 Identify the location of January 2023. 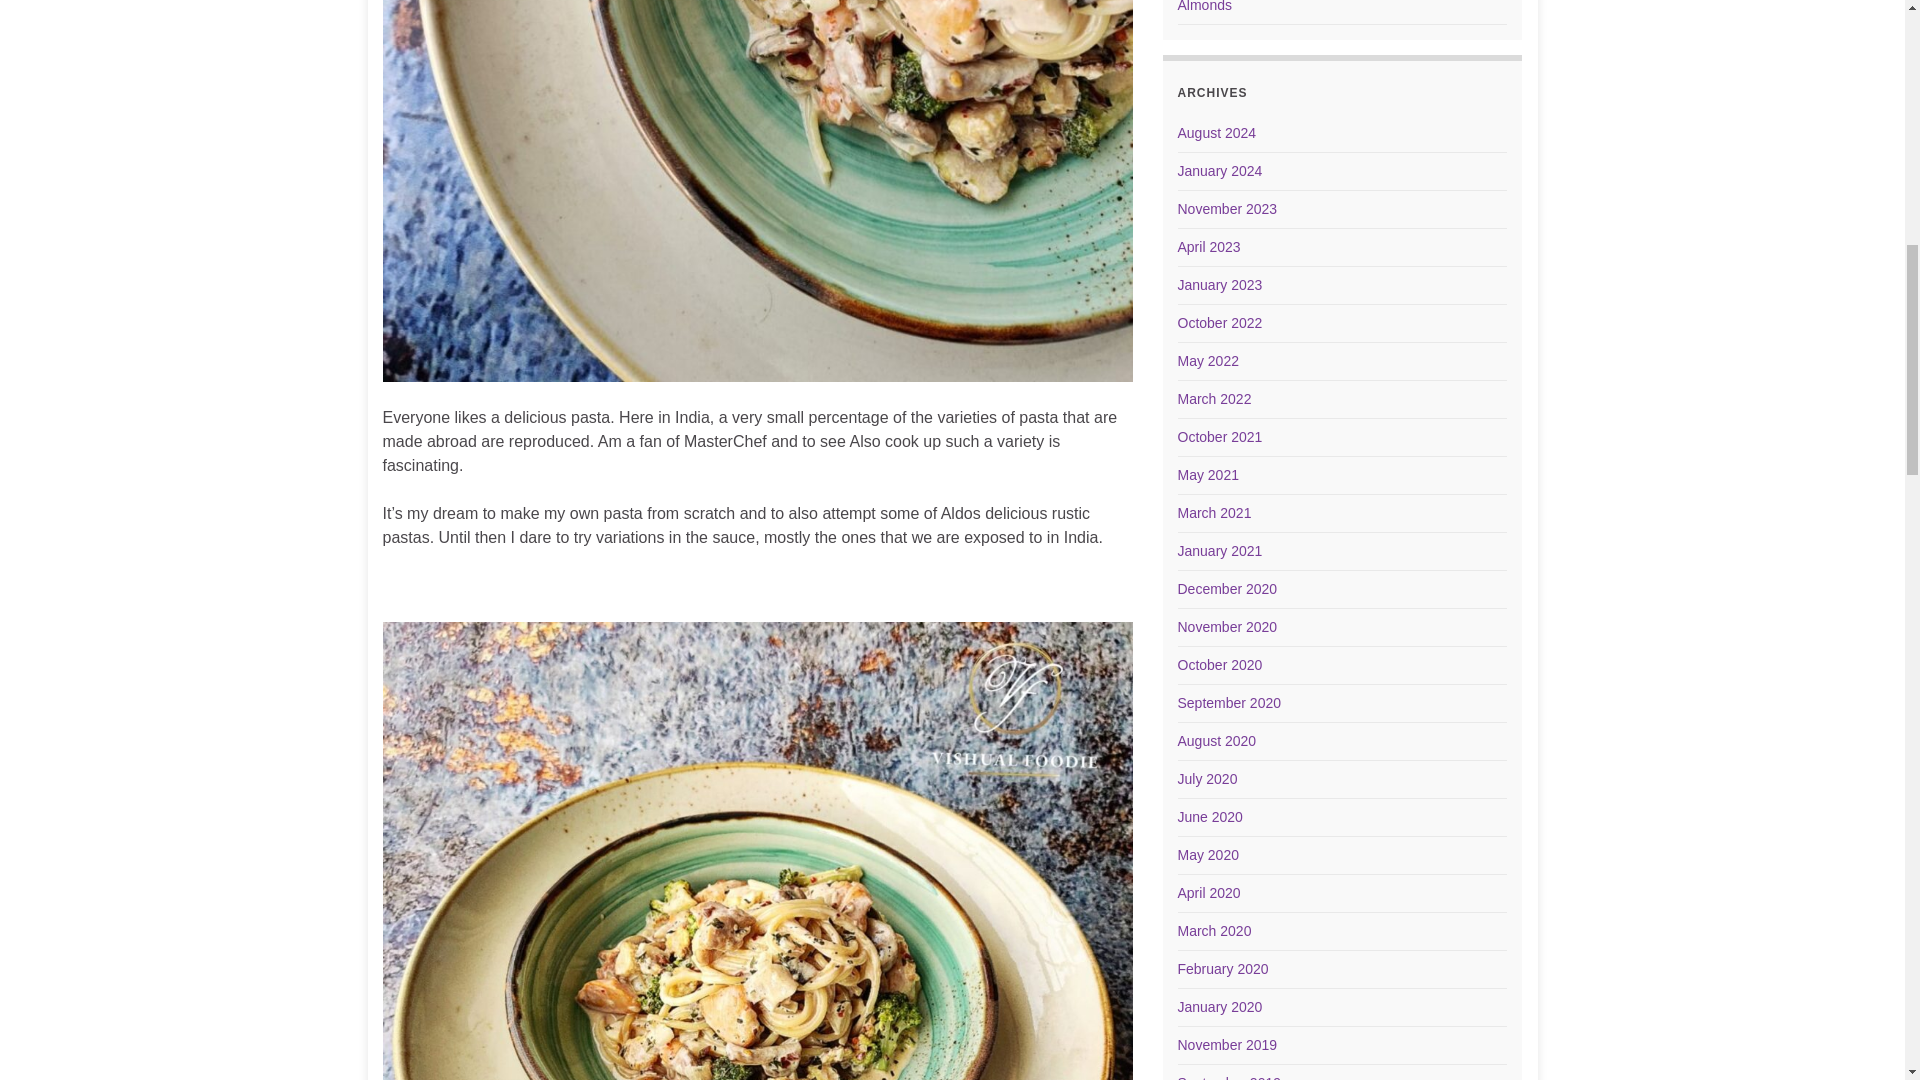
(1220, 284).